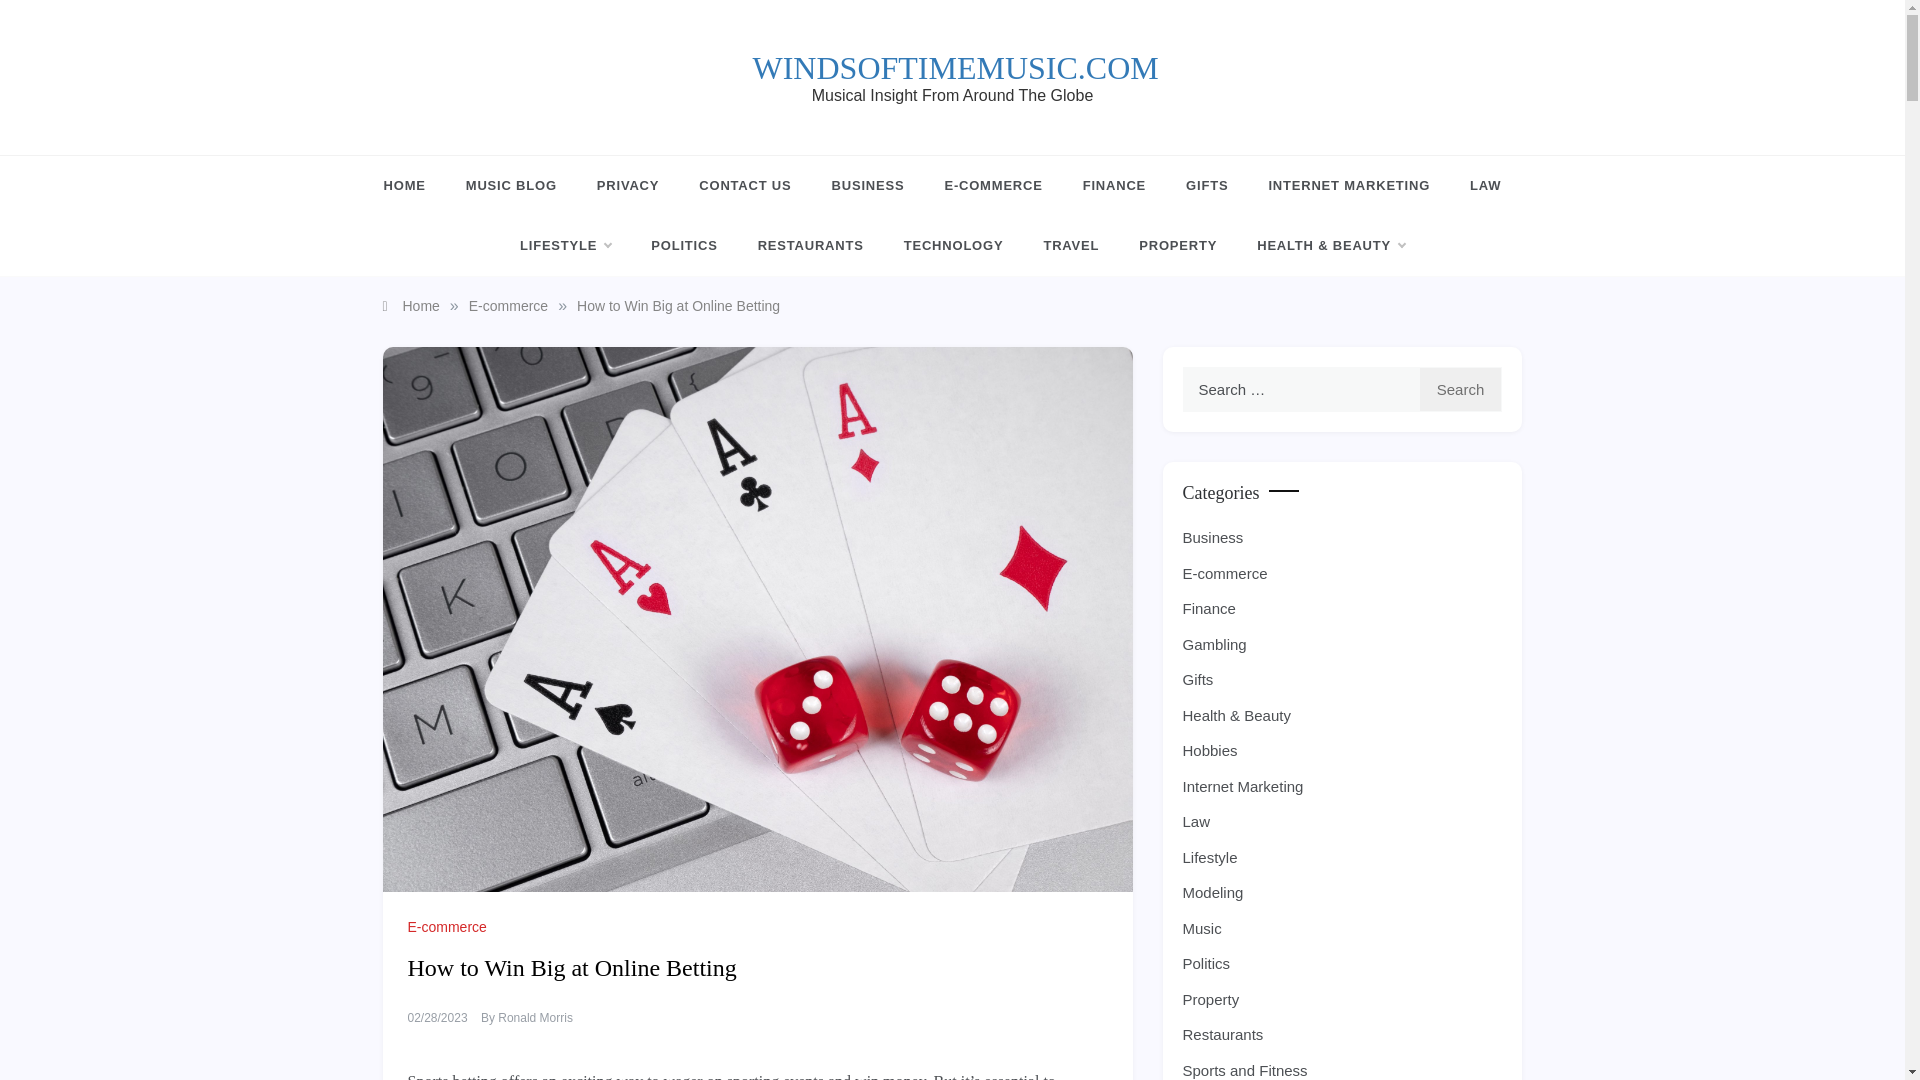  I want to click on CONTACT US, so click(744, 186).